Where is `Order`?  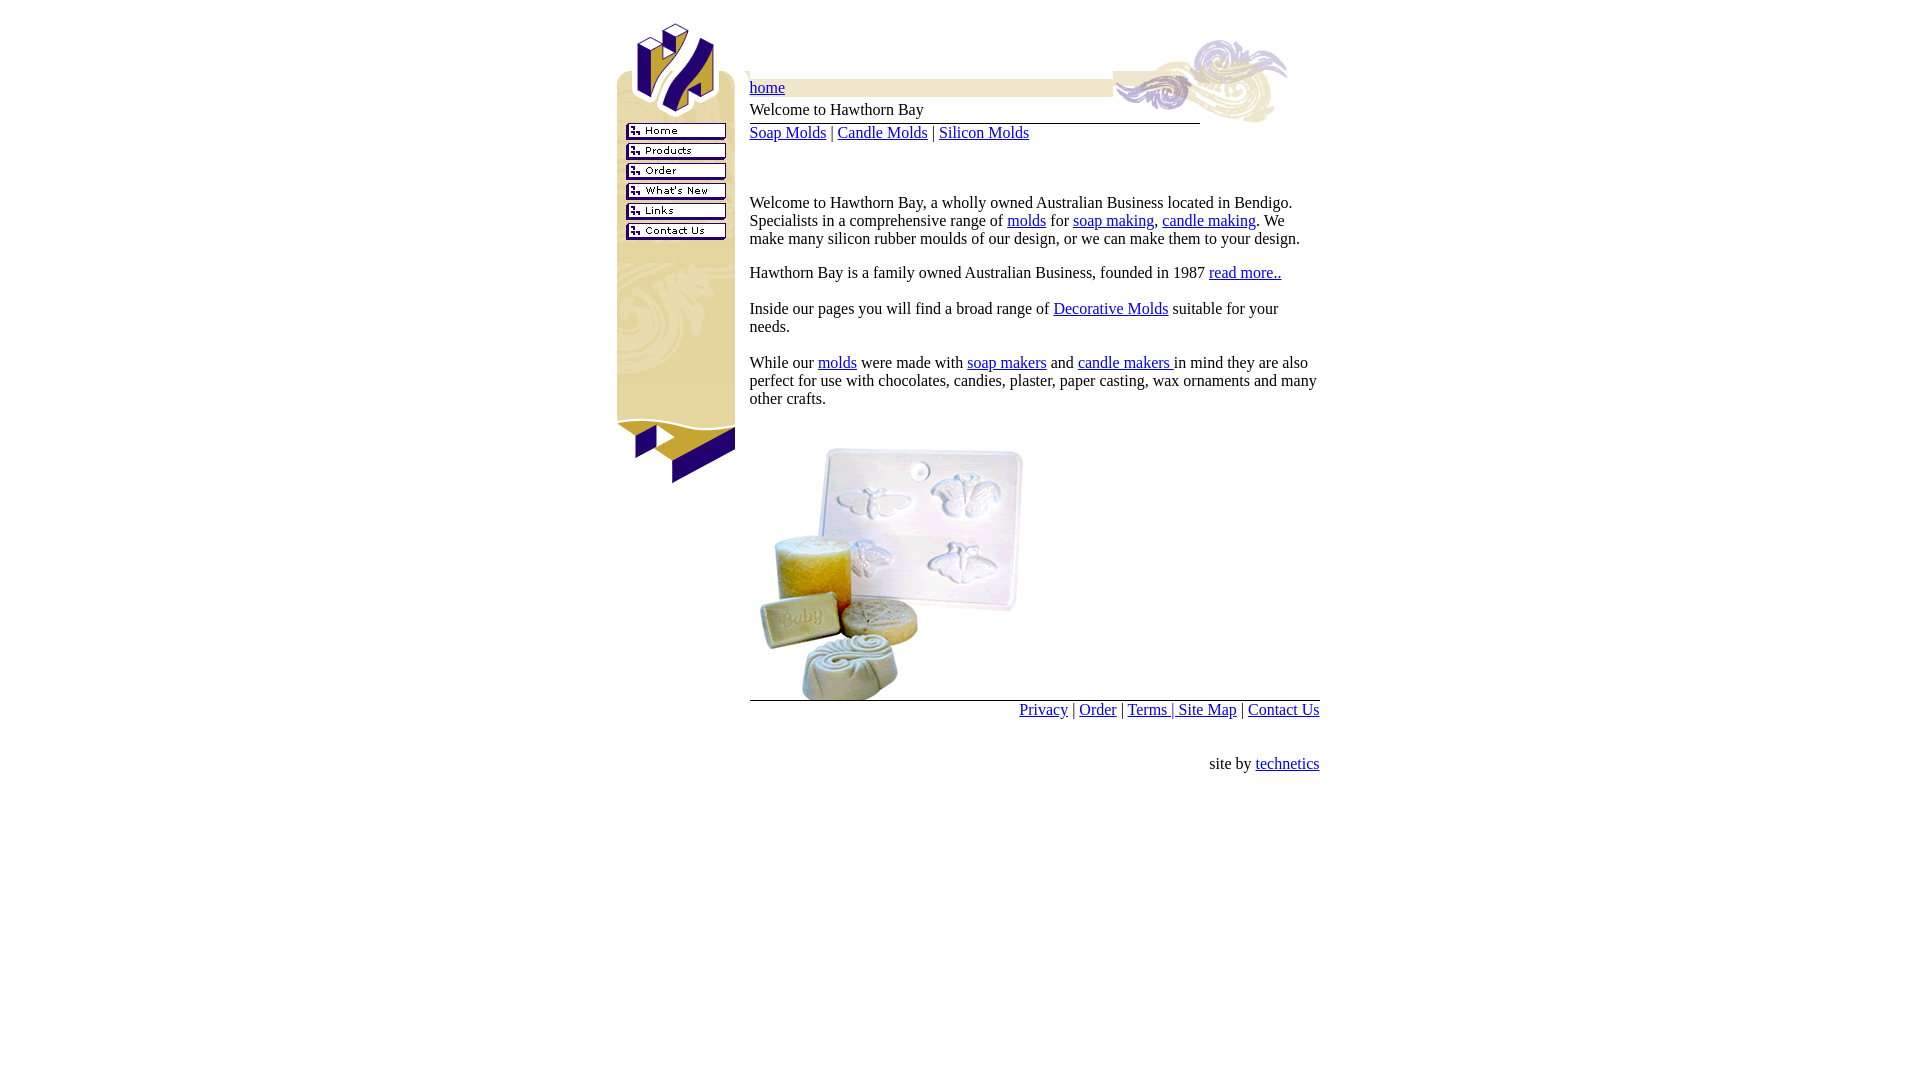 Order is located at coordinates (1098, 710).